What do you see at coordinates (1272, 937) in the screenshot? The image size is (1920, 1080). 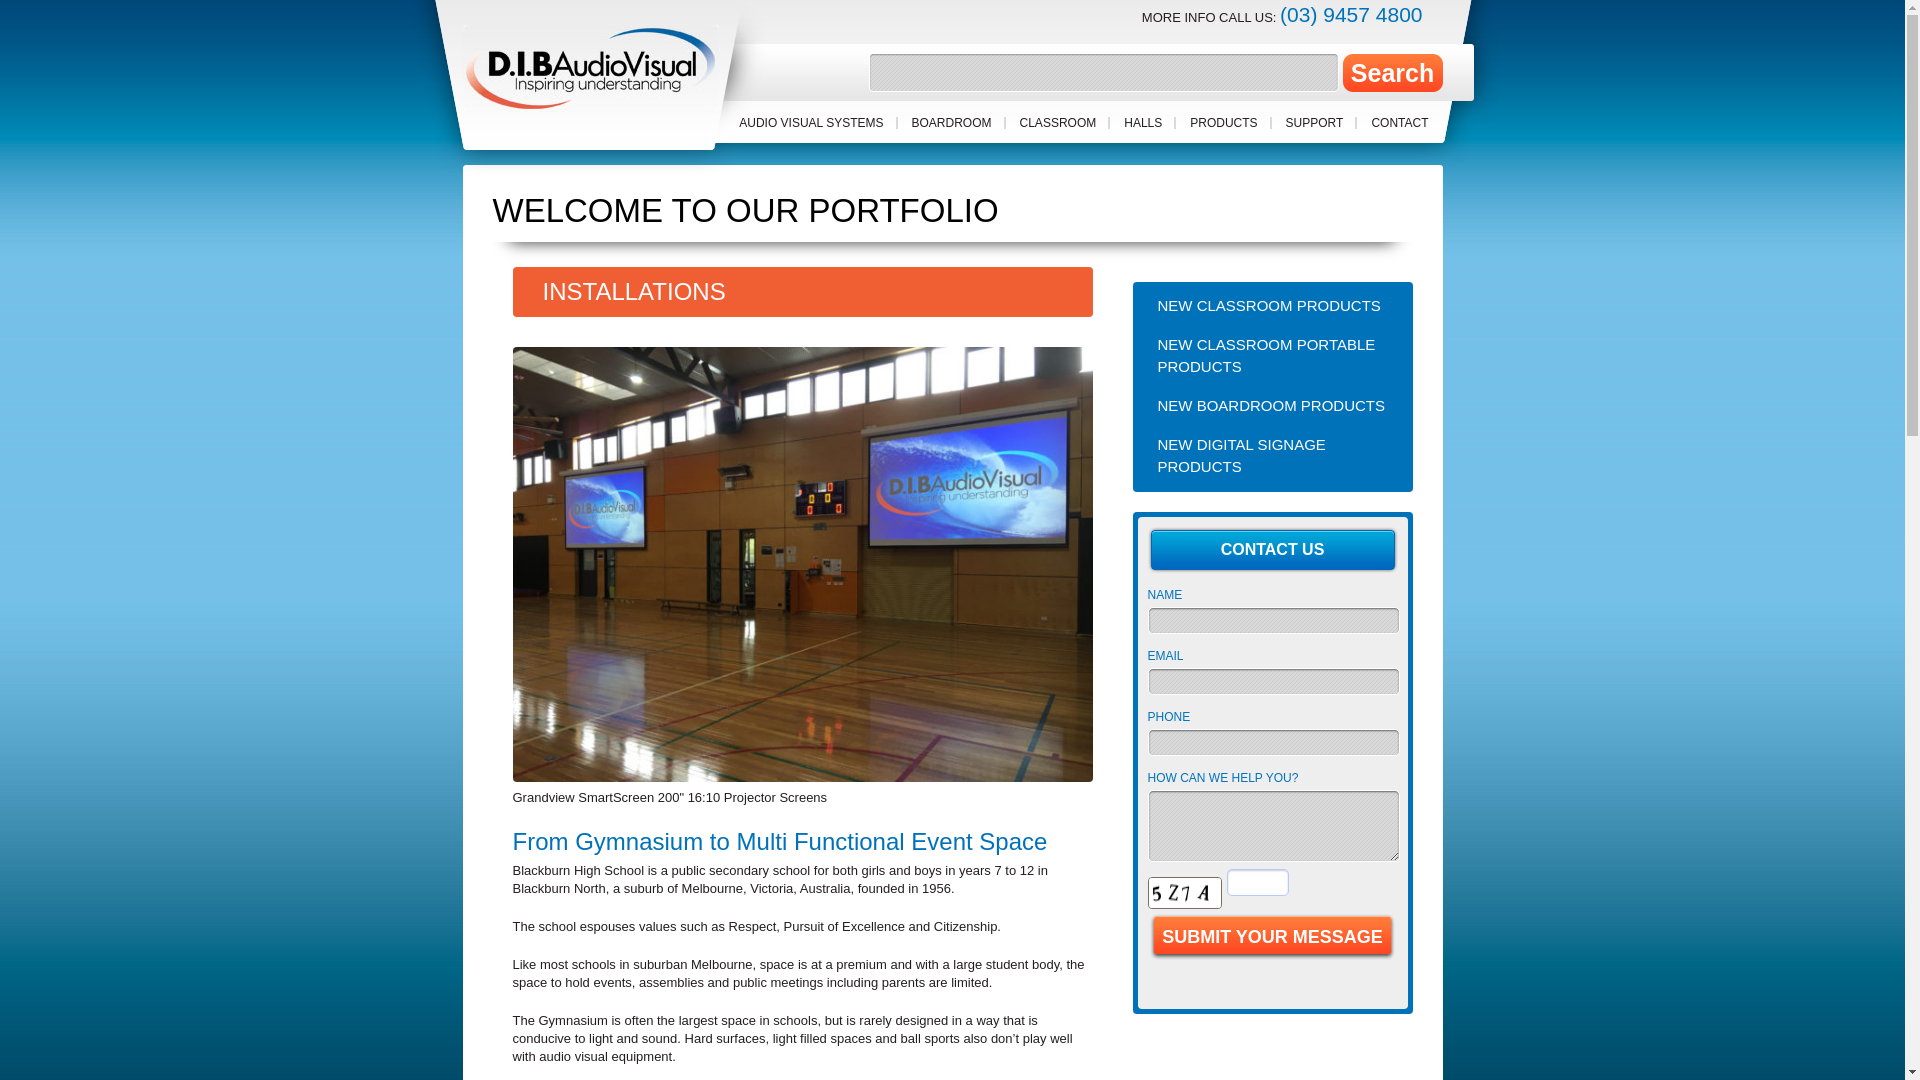 I see `Submit Your Message` at bounding box center [1272, 937].